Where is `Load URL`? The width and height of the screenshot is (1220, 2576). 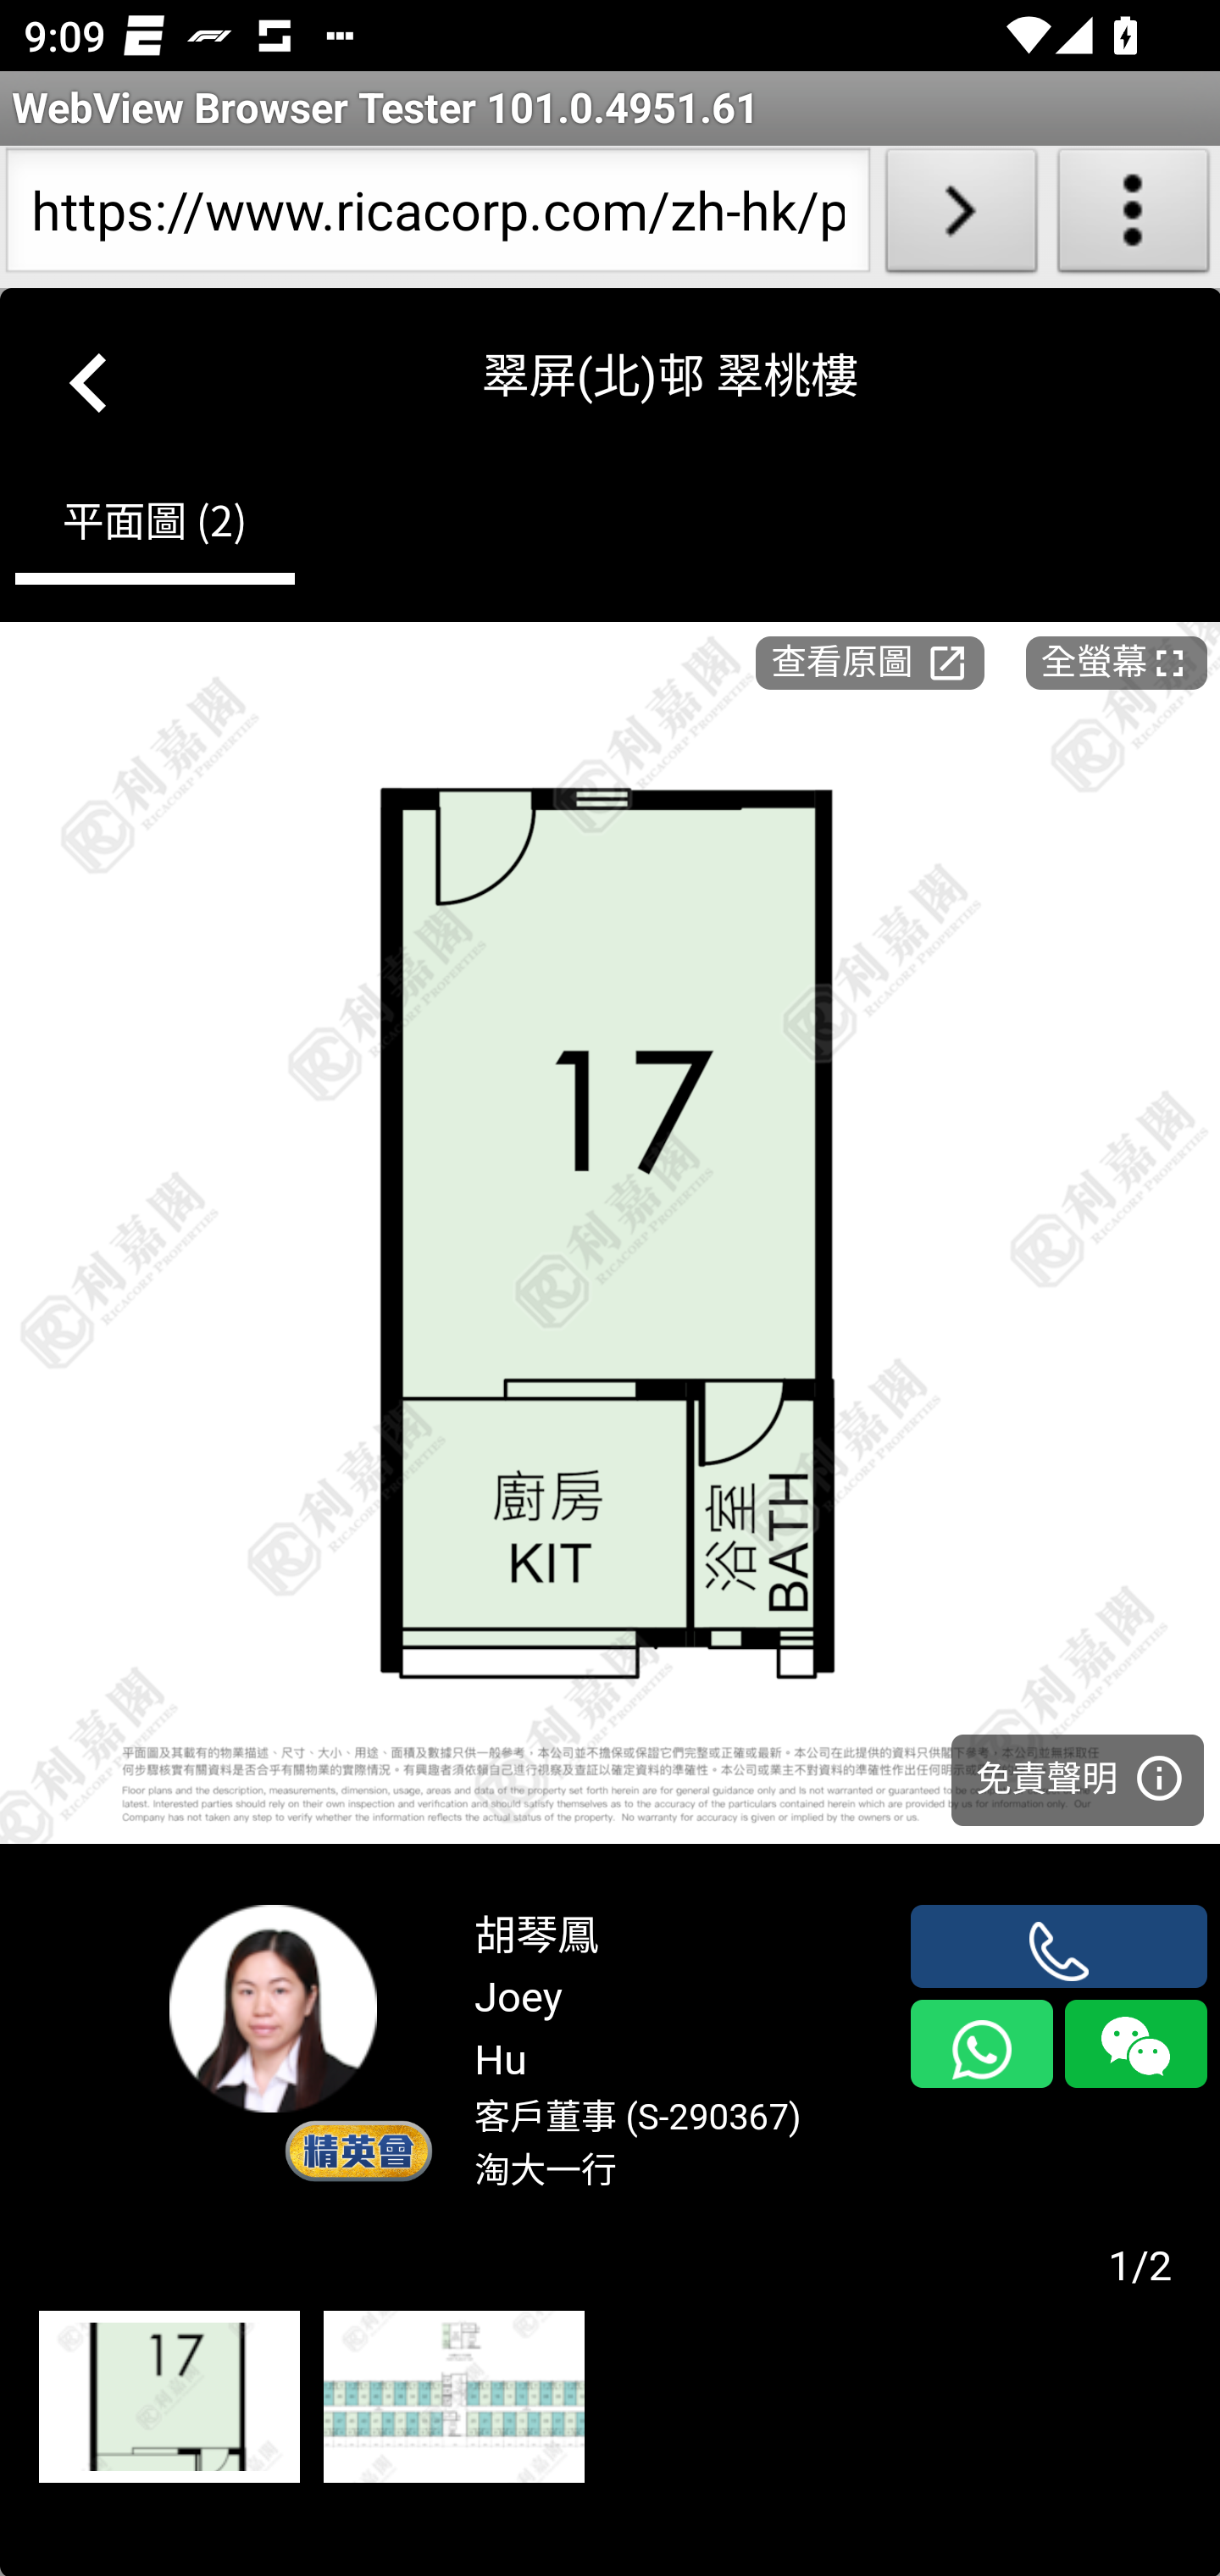
Load URL is located at coordinates (961, 217).